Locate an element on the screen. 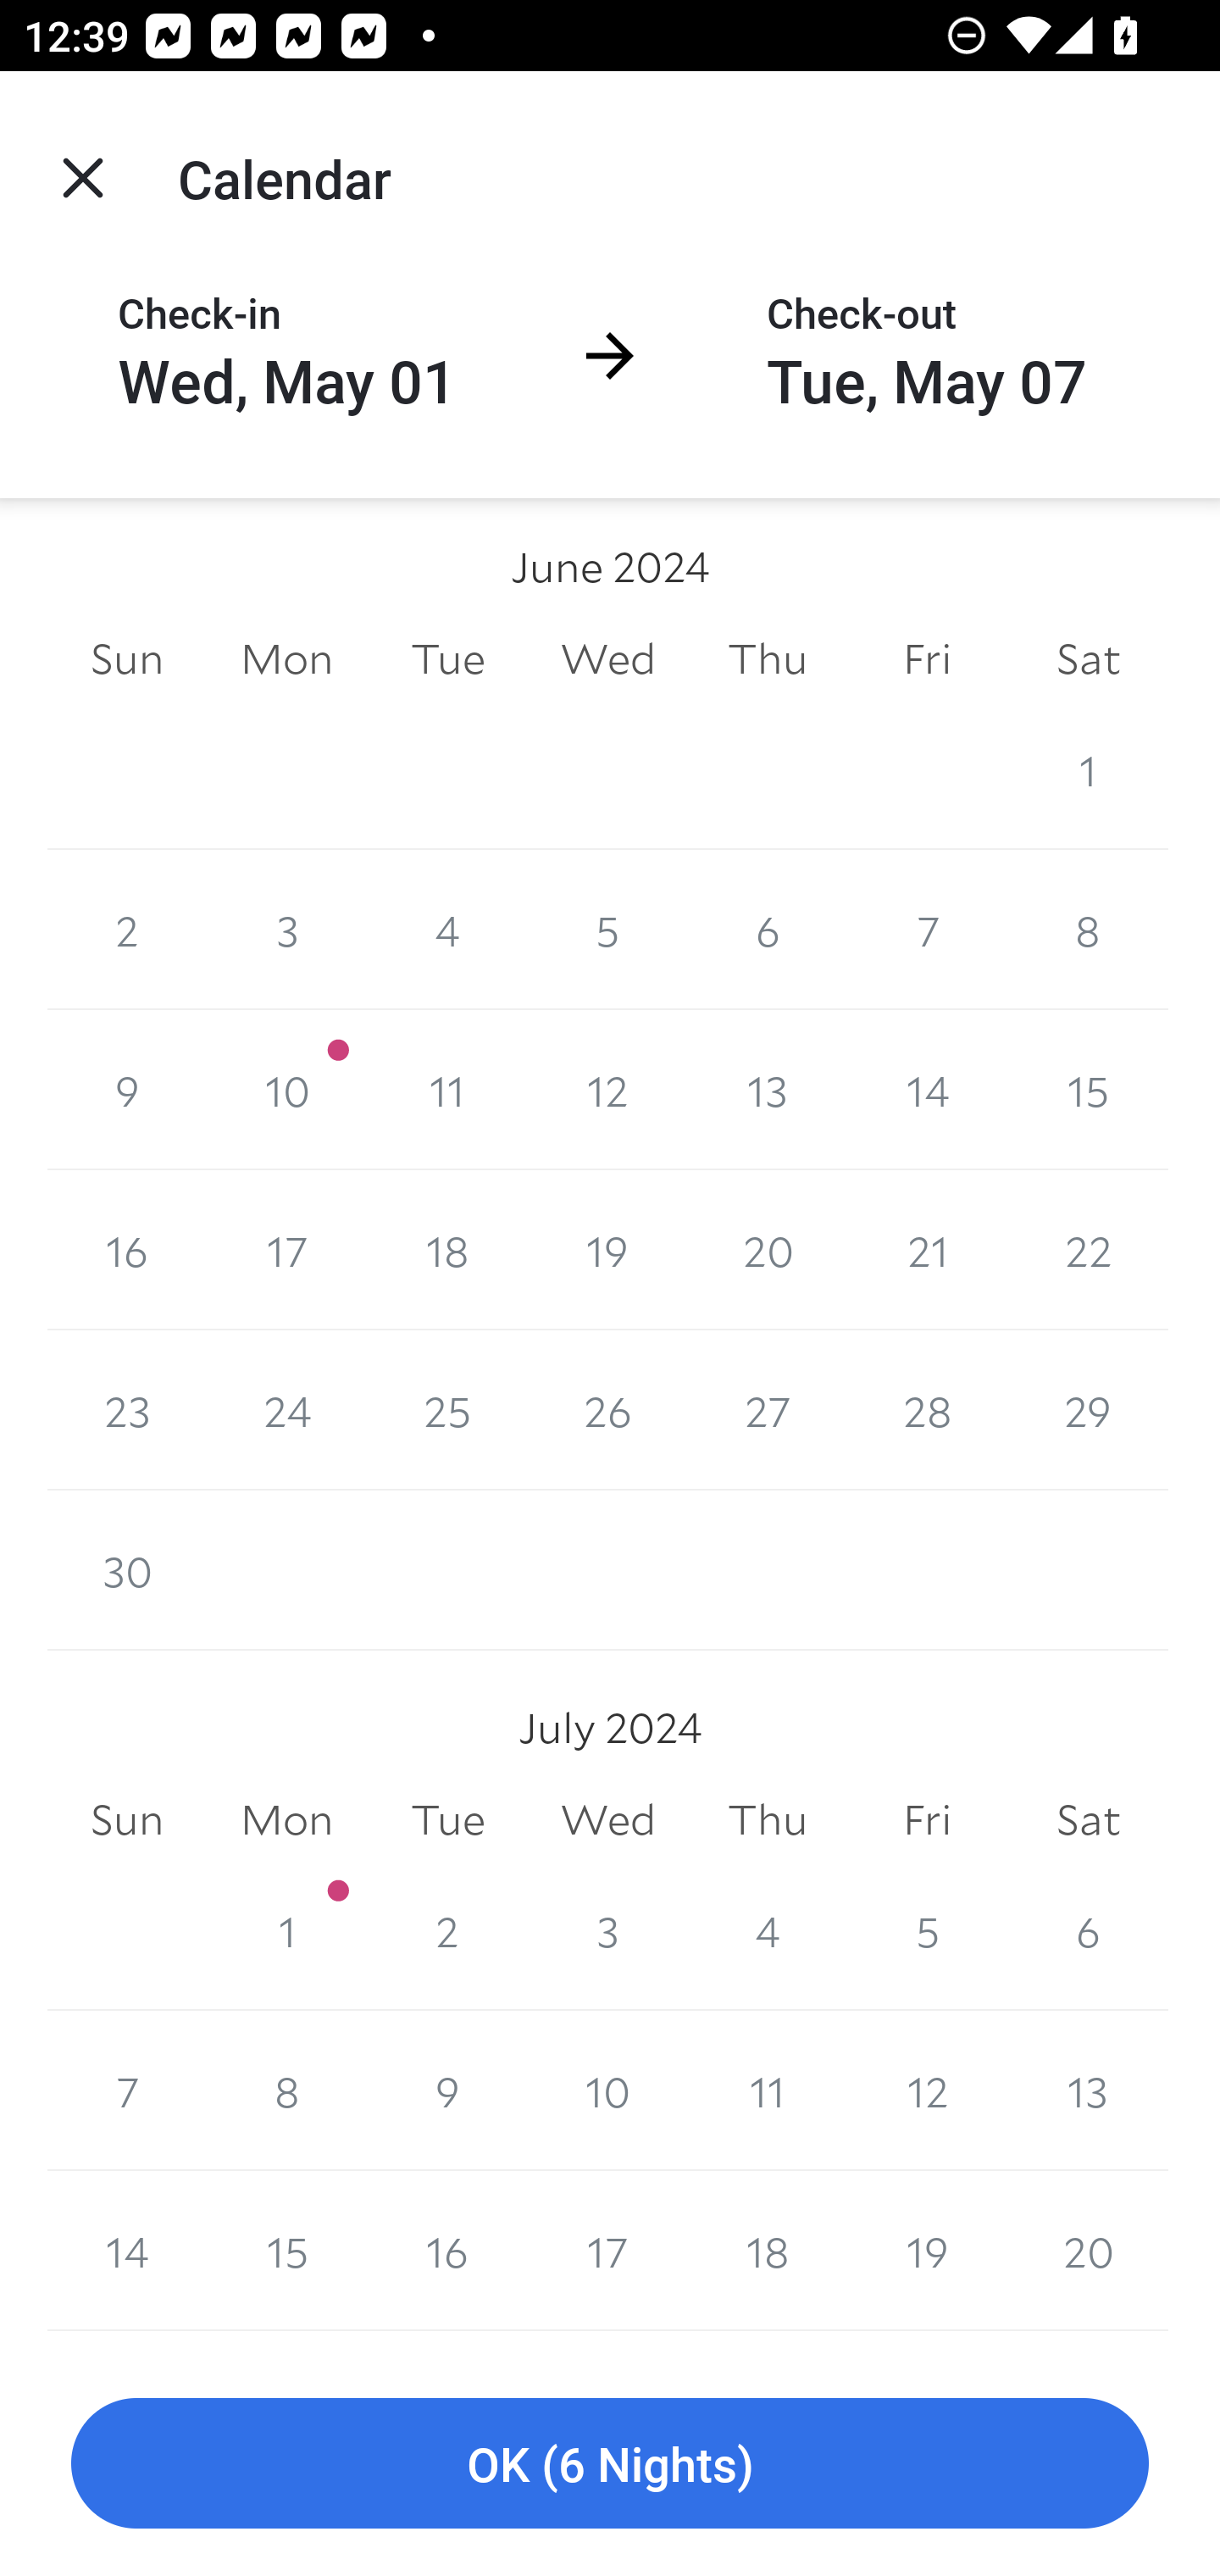  Sun is located at coordinates (127, 1819).